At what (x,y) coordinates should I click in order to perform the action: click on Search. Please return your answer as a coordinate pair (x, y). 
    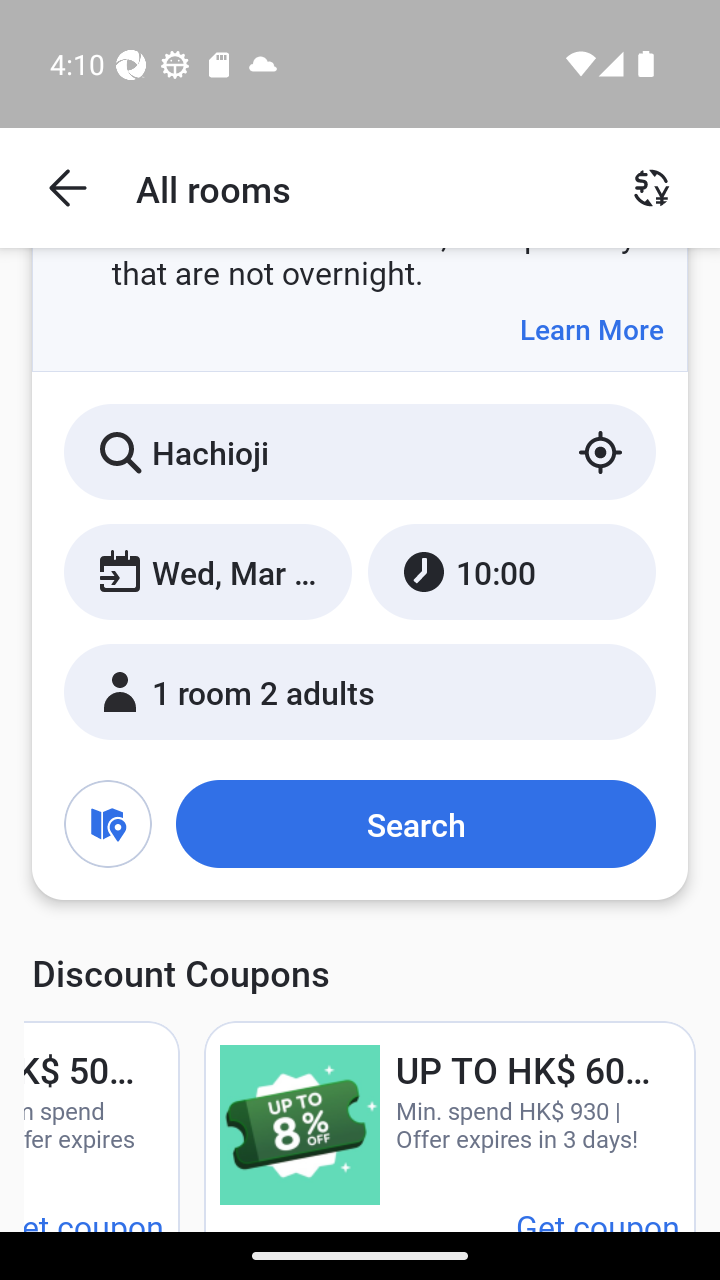
    Looking at the image, I should click on (415, 823).